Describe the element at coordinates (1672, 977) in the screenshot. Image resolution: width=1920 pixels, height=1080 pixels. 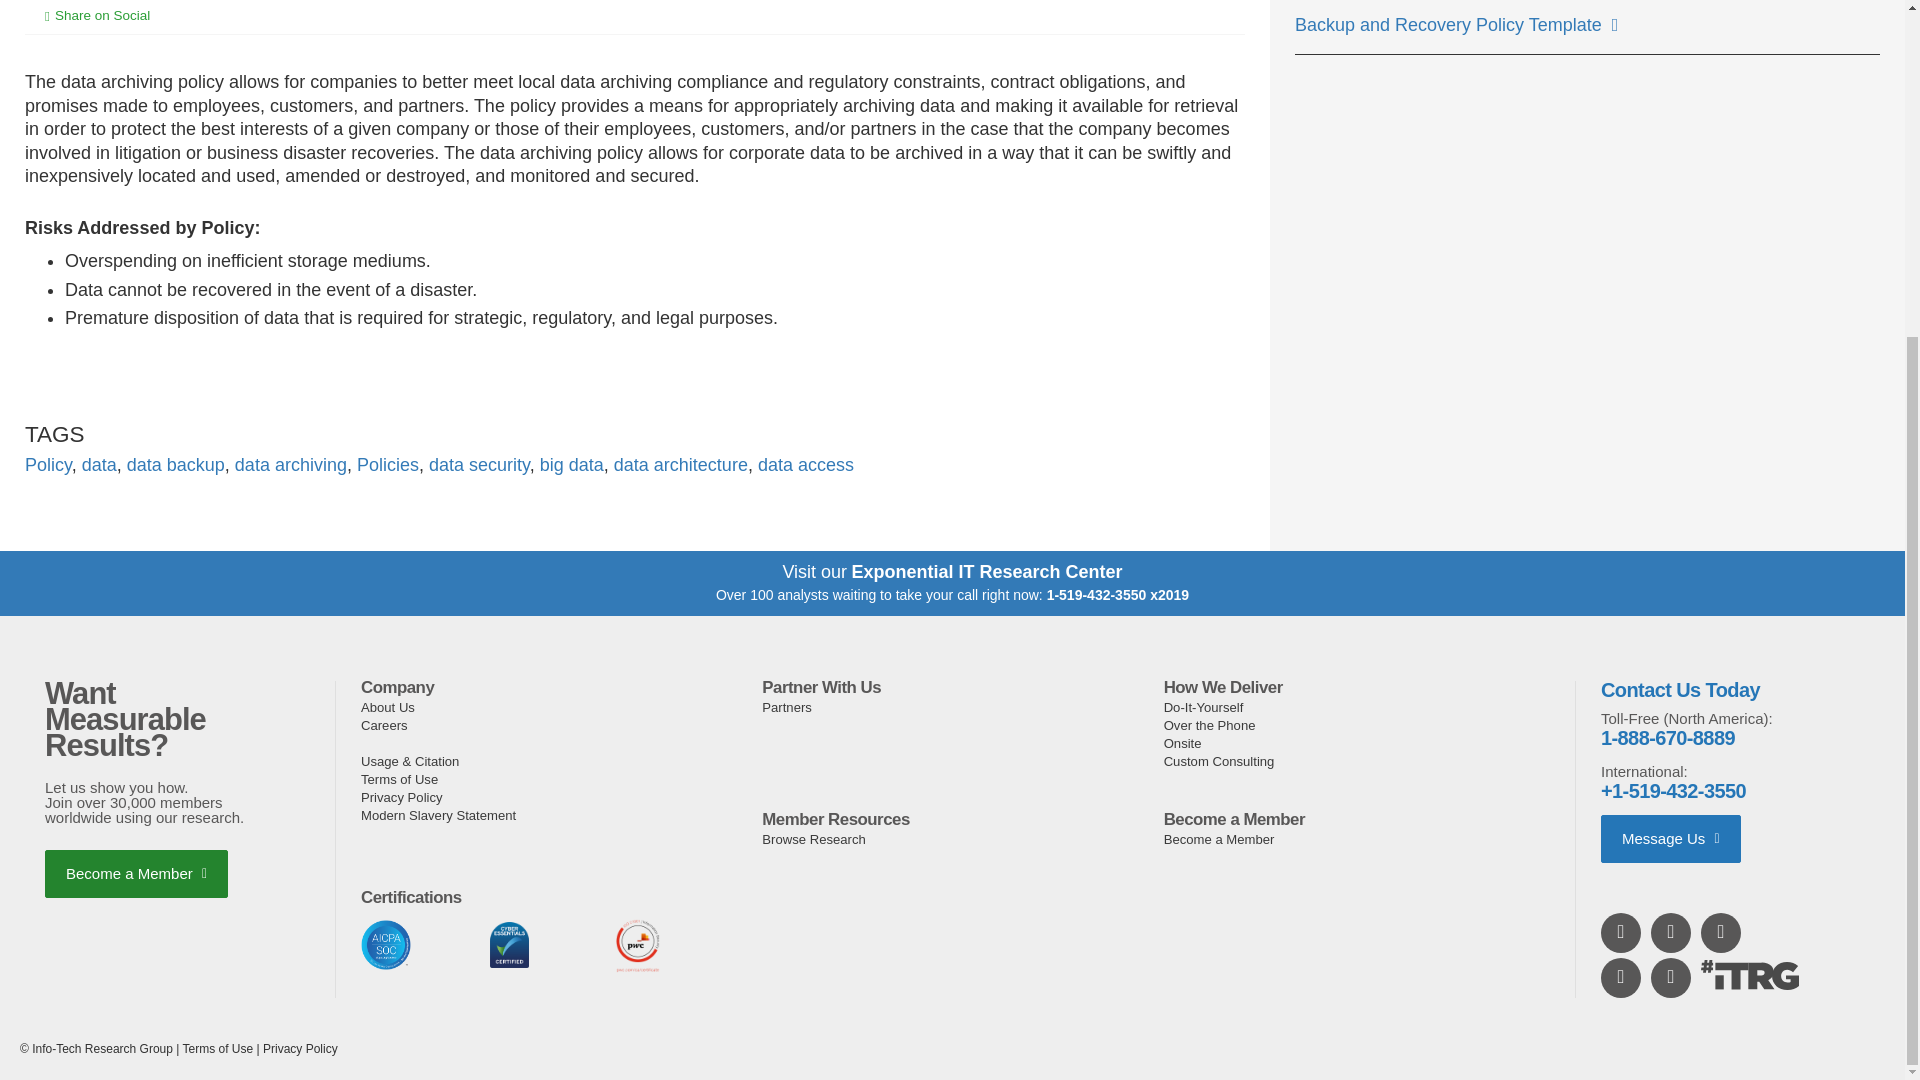
I see `Folow us on TikTok` at that location.